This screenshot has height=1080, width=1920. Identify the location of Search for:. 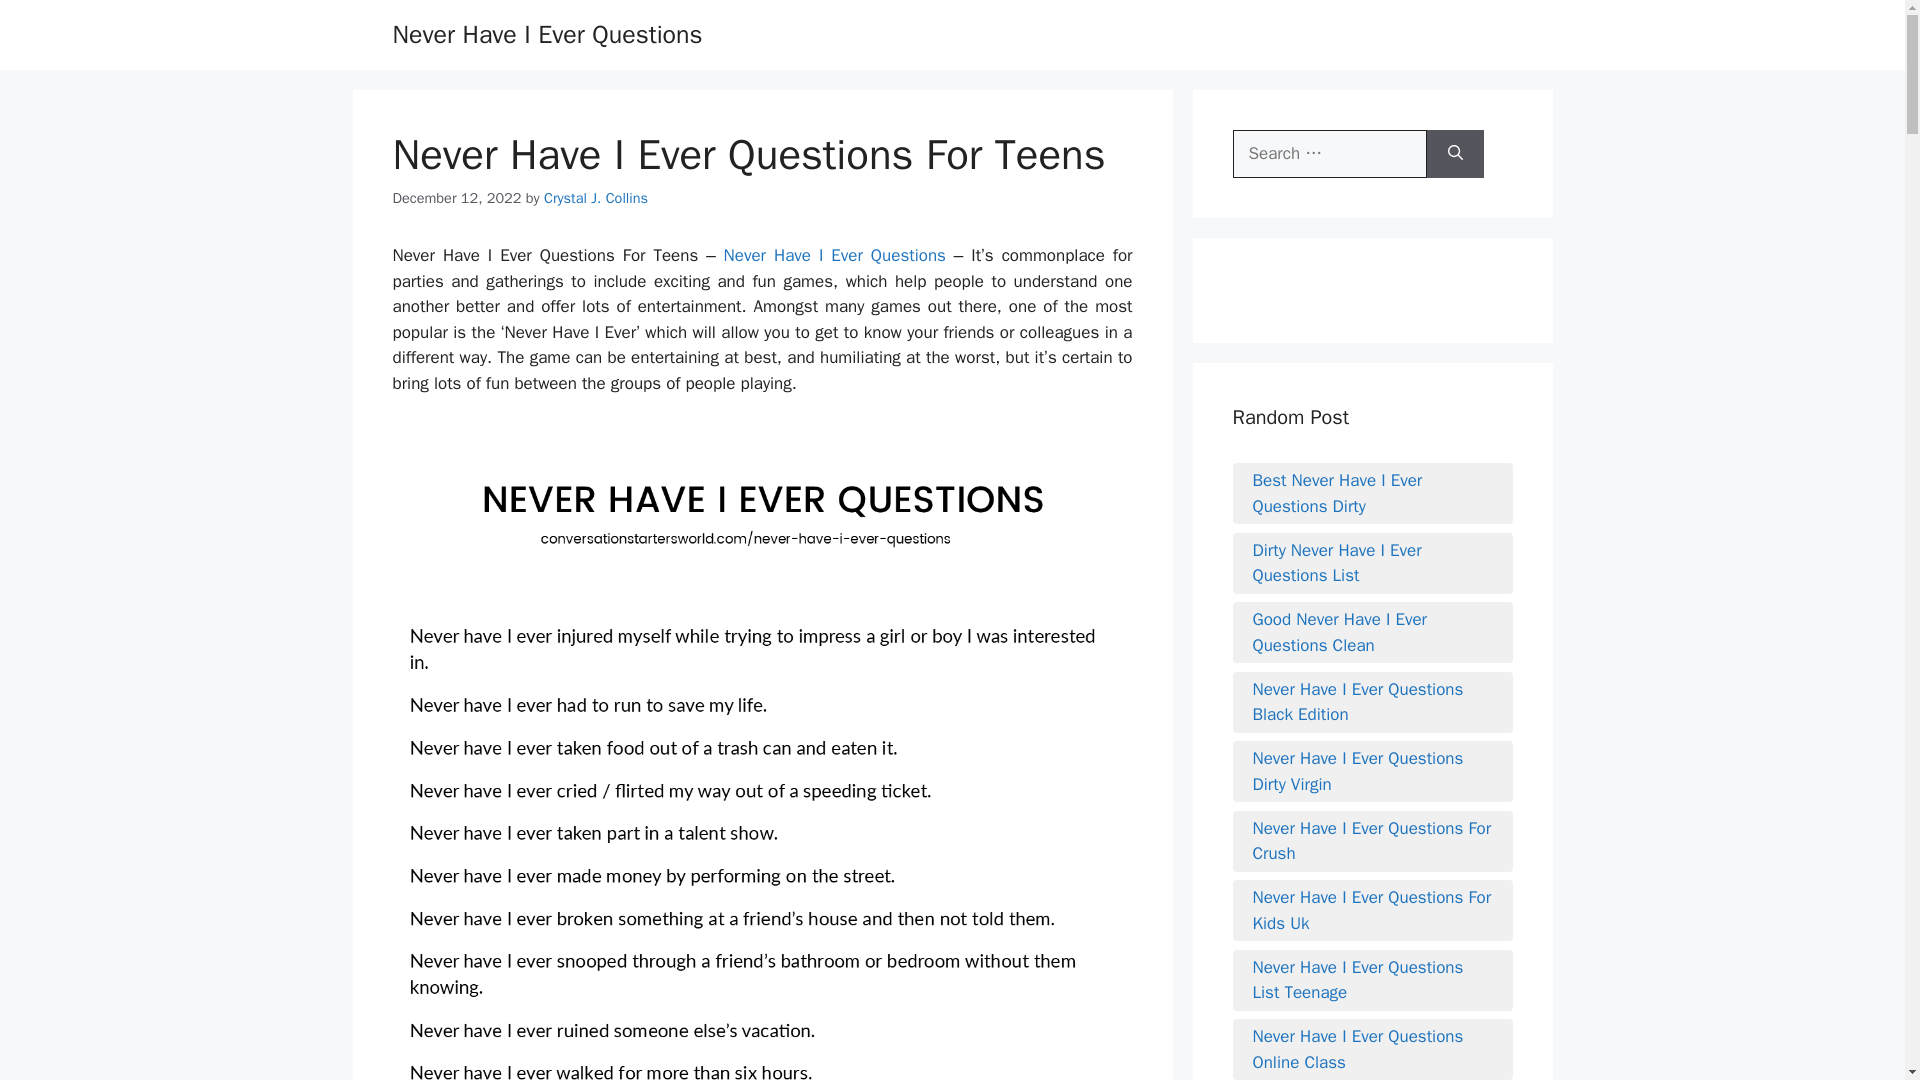
(1329, 154).